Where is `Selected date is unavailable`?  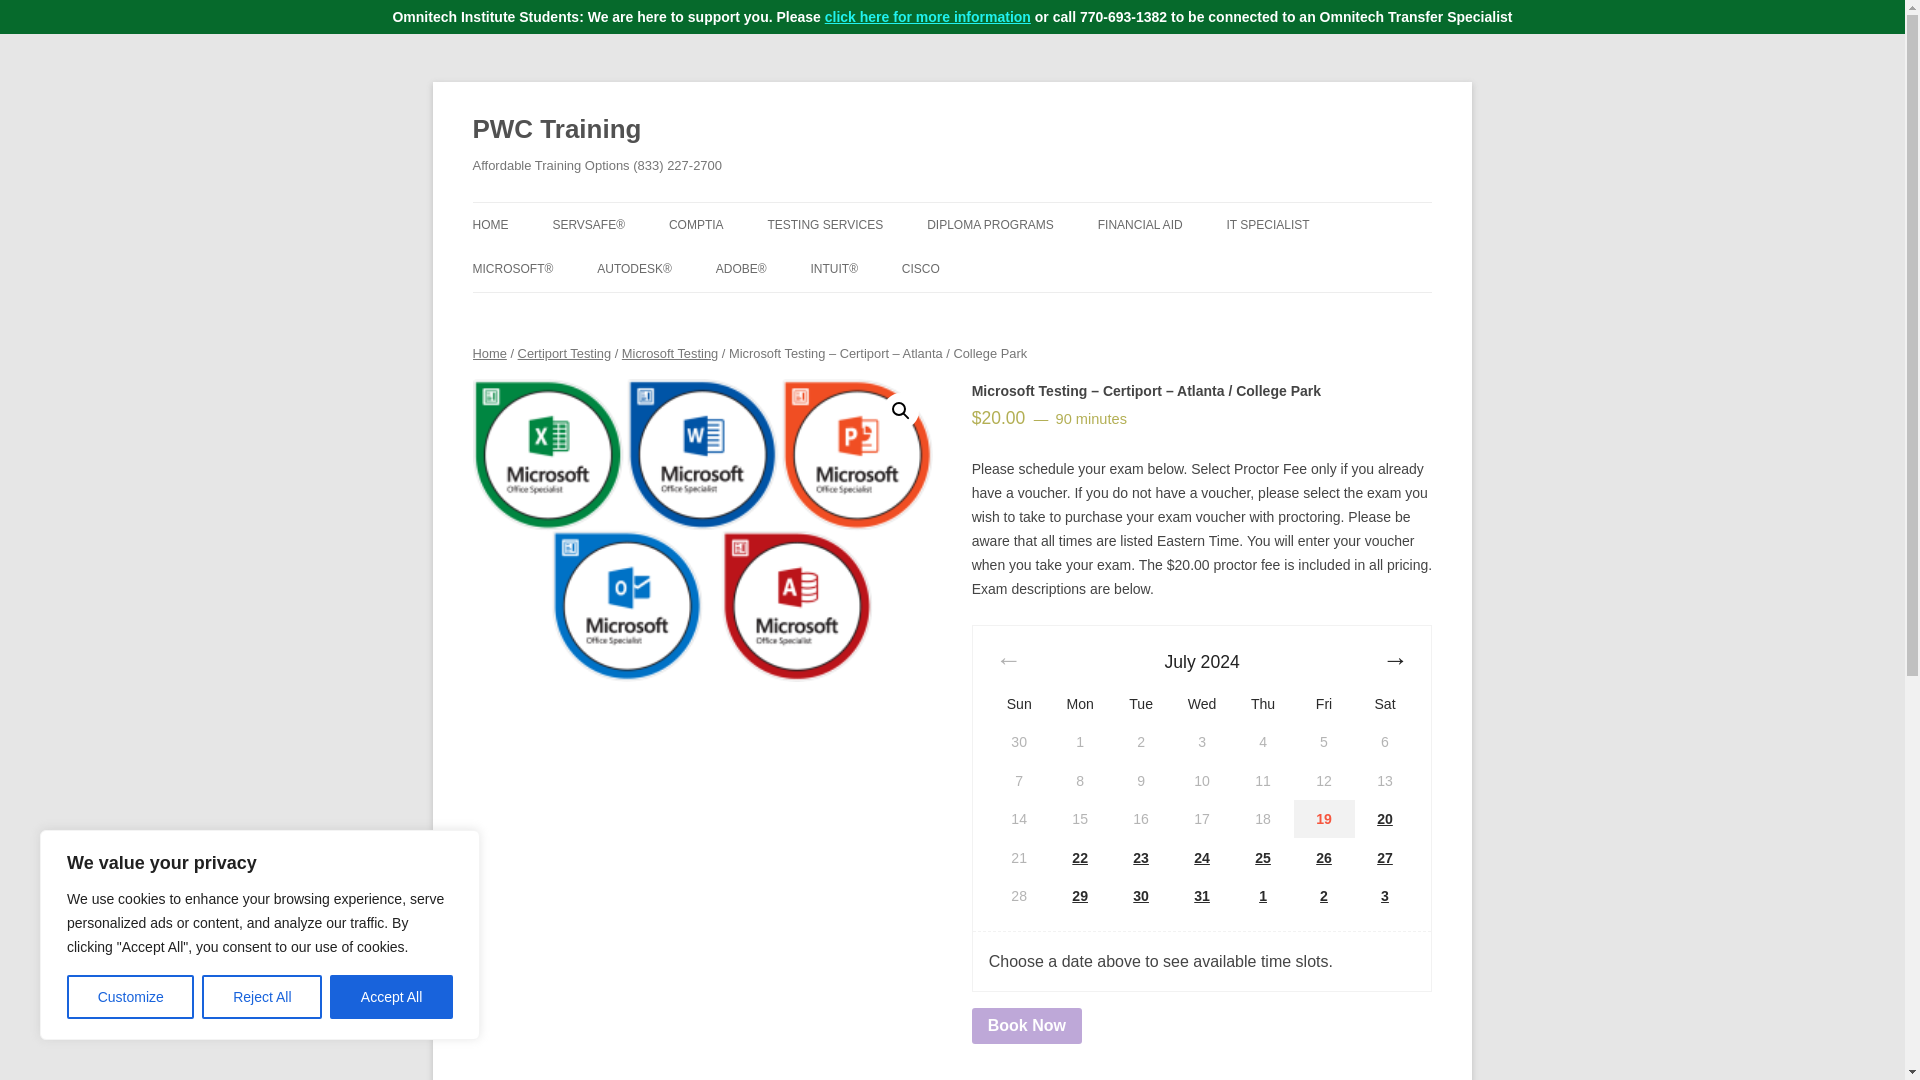 Selected date is unavailable is located at coordinates (1019, 780).